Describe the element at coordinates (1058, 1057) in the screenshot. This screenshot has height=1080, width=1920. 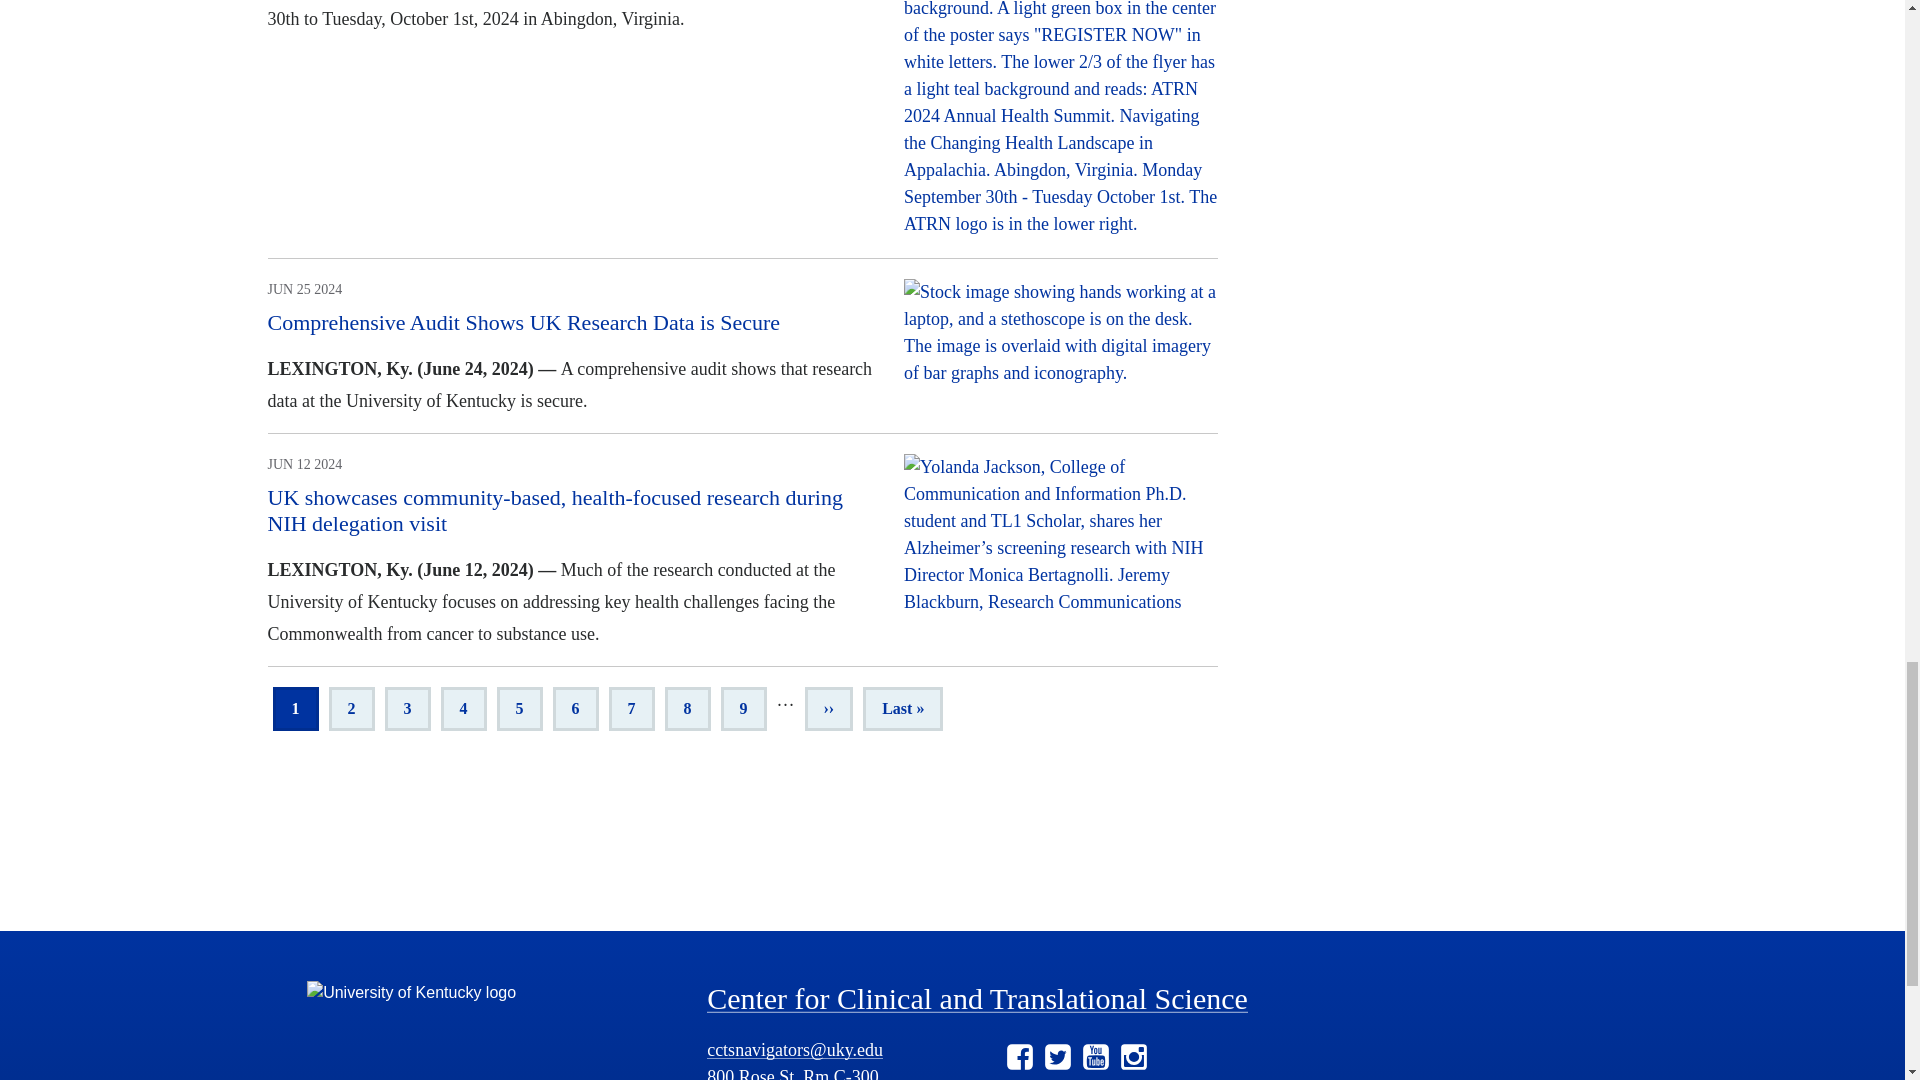
I see `Twitter` at that location.